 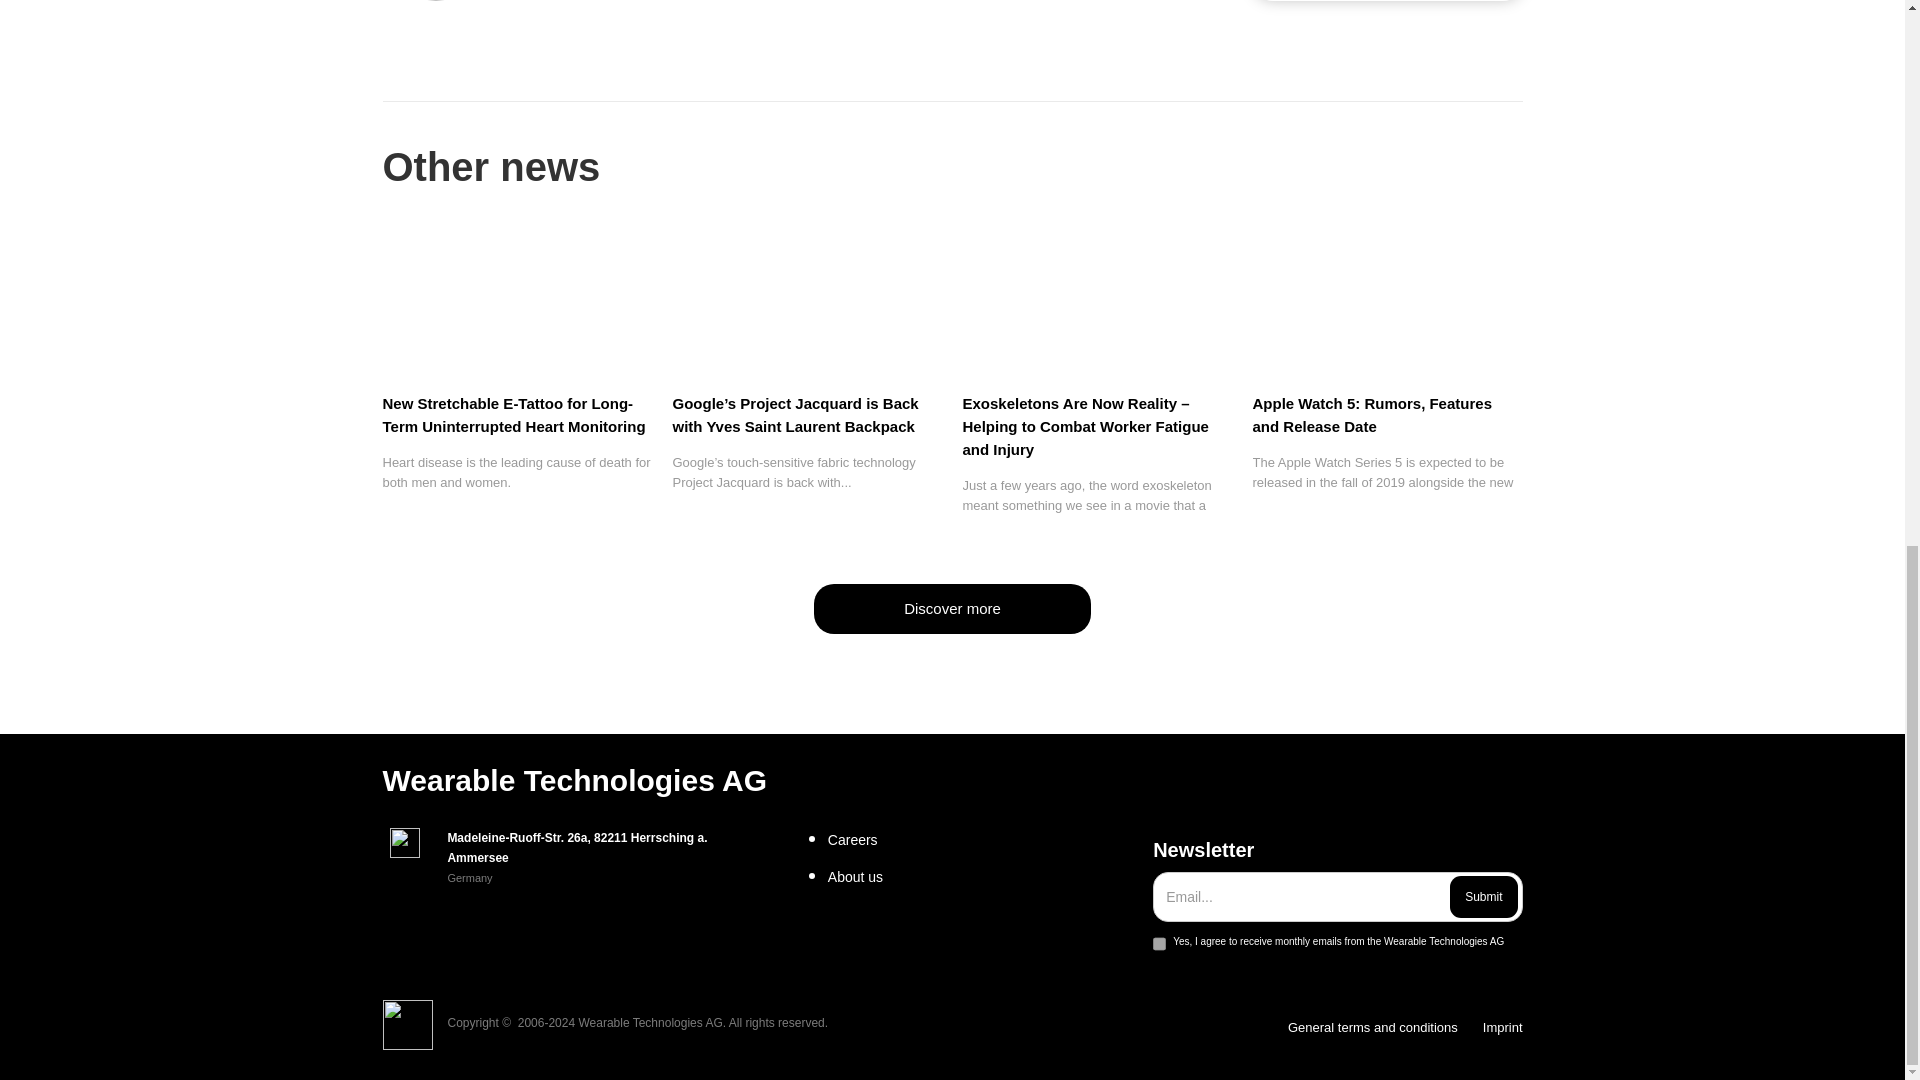 I want to click on General terms and conditions, so click(x=1372, y=1028).